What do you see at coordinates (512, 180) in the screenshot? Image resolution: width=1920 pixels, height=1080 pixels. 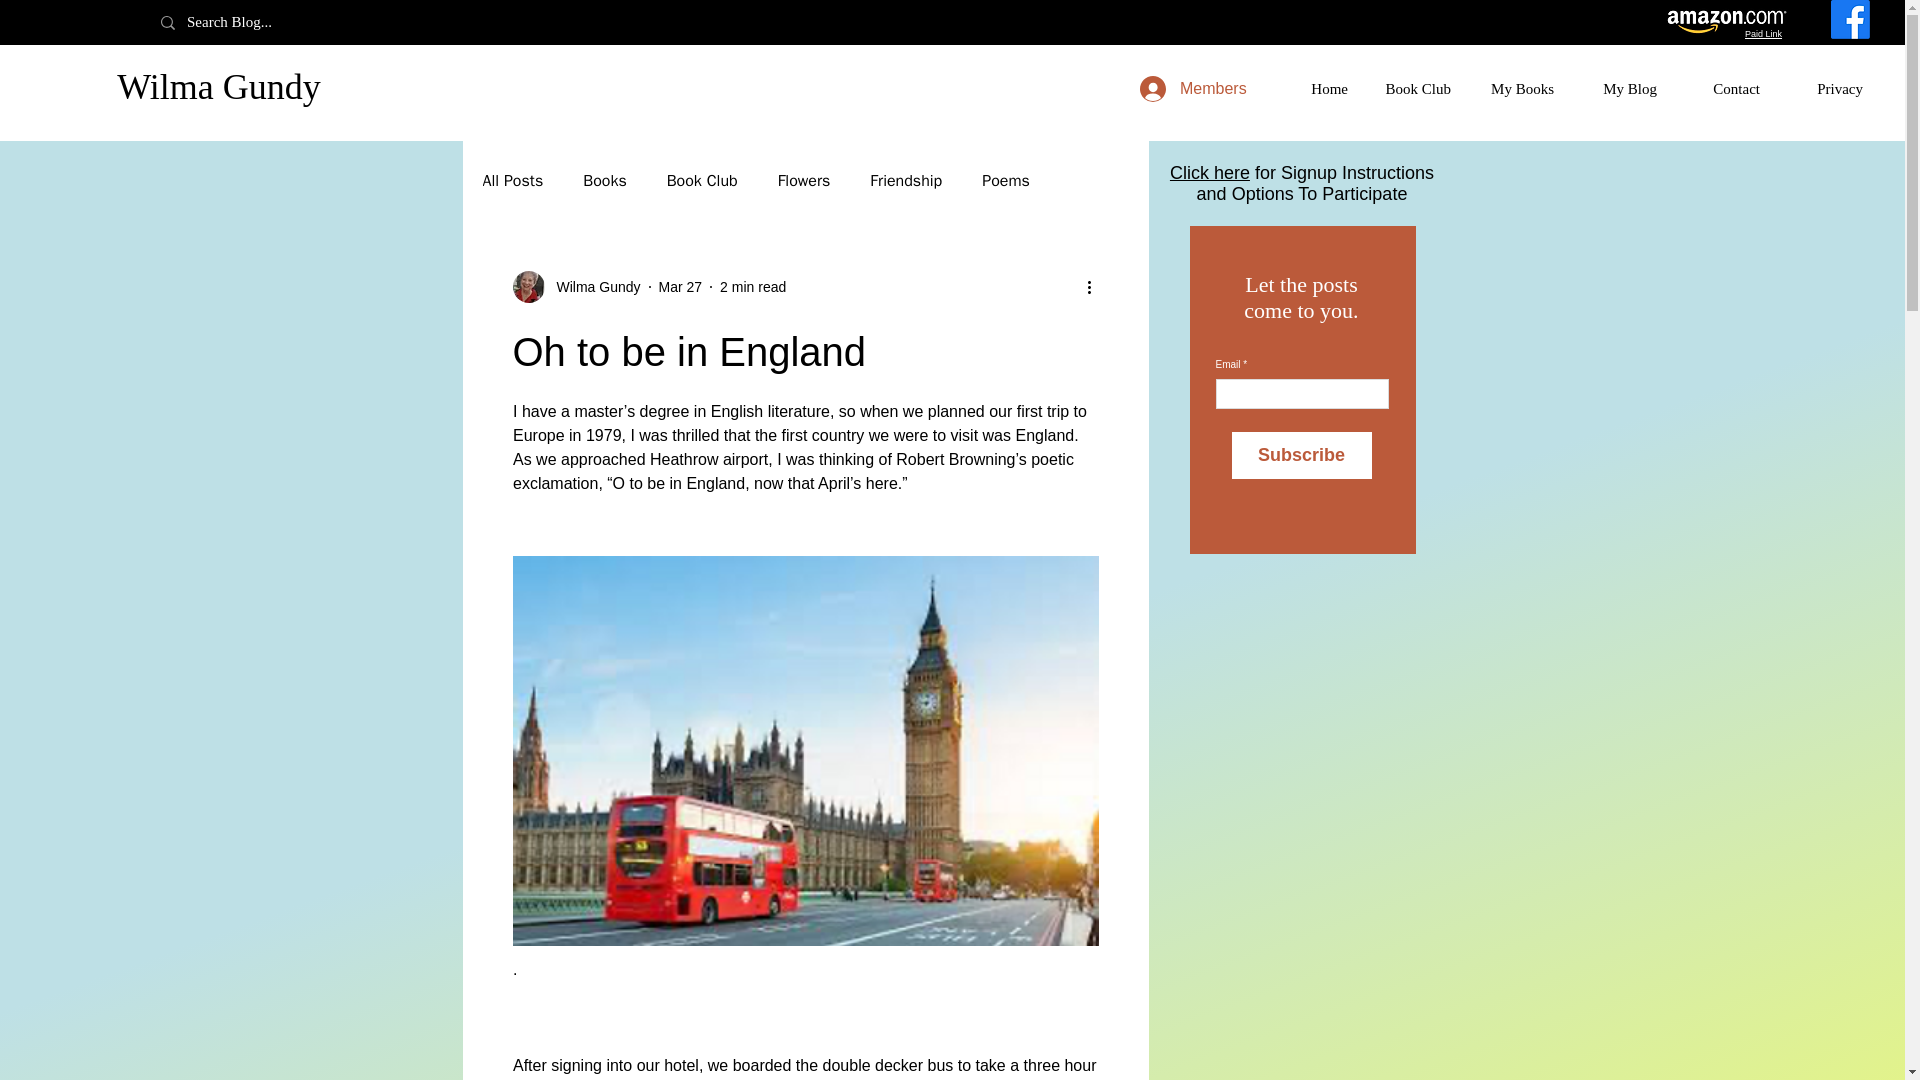 I see `All Posts` at bounding box center [512, 180].